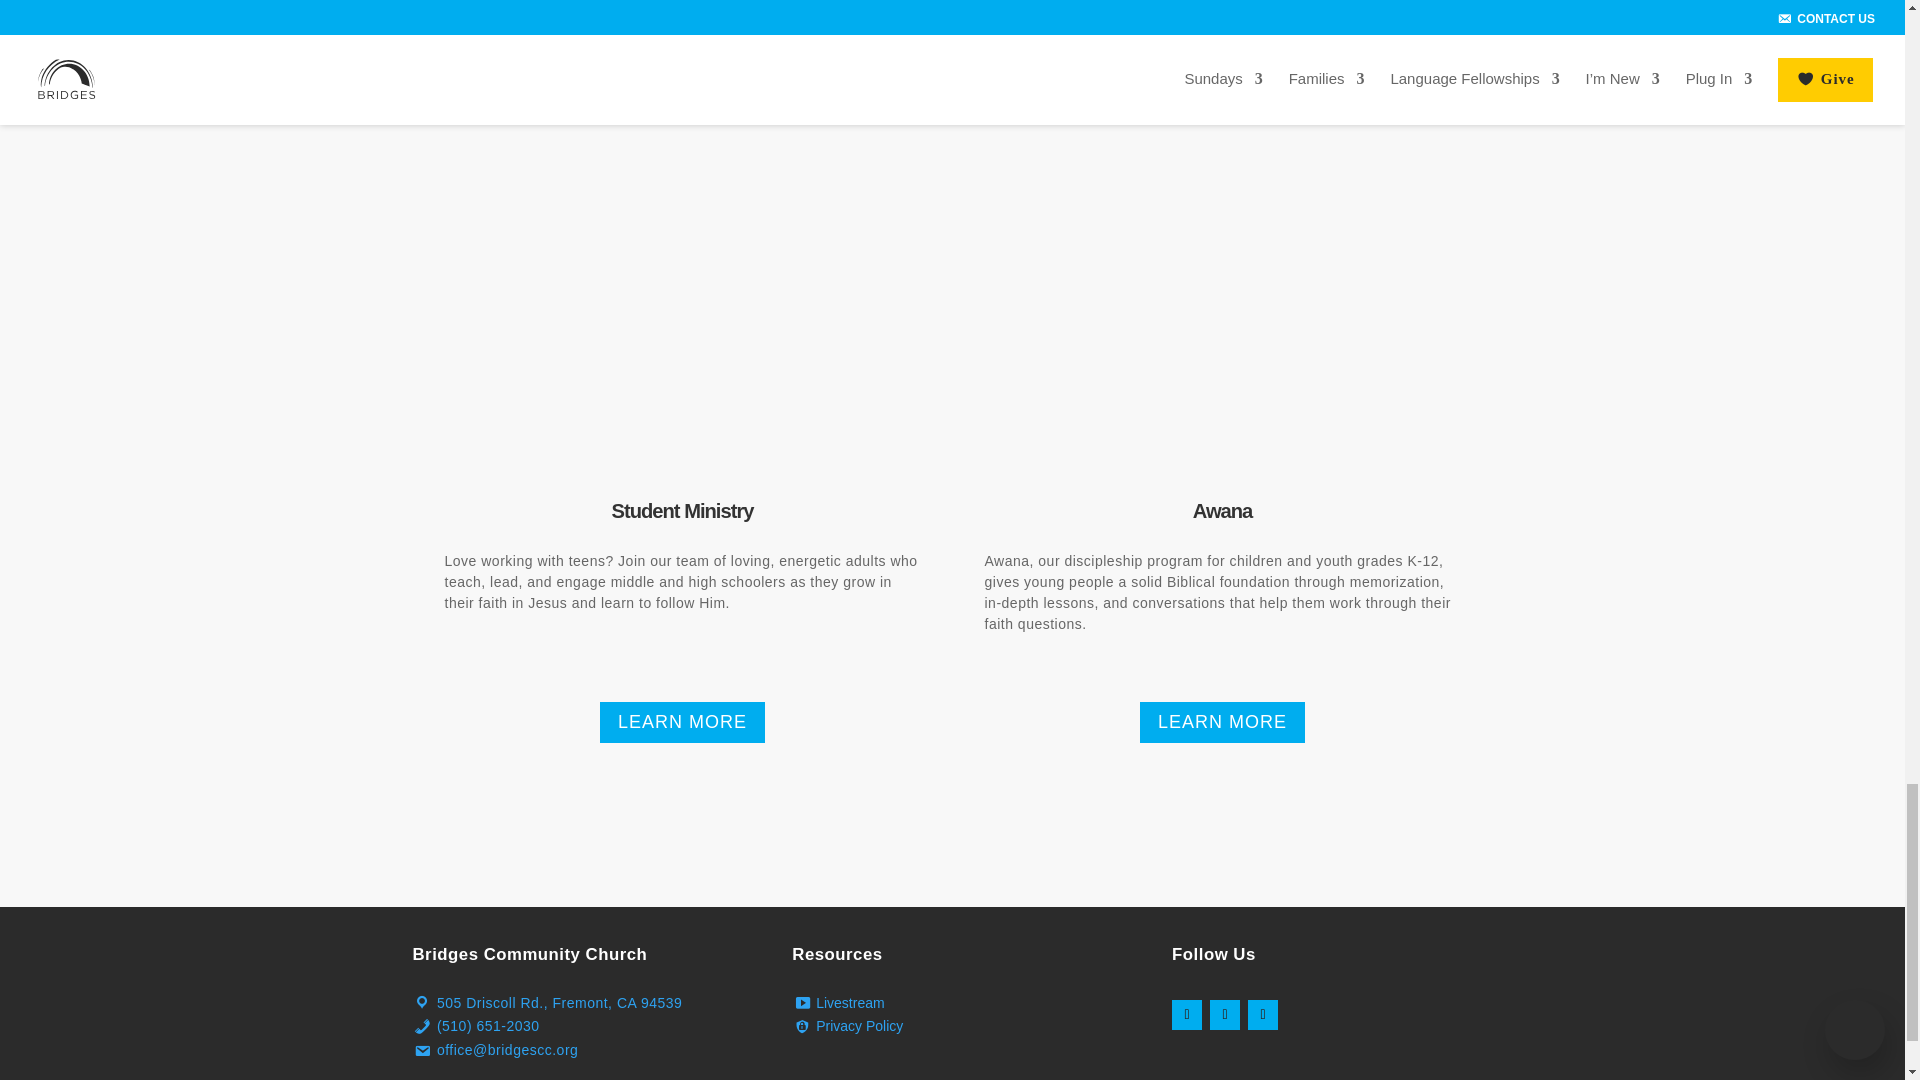 The width and height of the screenshot is (1920, 1080). What do you see at coordinates (1263, 1015) in the screenshot?
I see `Follow on Vimeo` at bounding box center [1263, 1015].